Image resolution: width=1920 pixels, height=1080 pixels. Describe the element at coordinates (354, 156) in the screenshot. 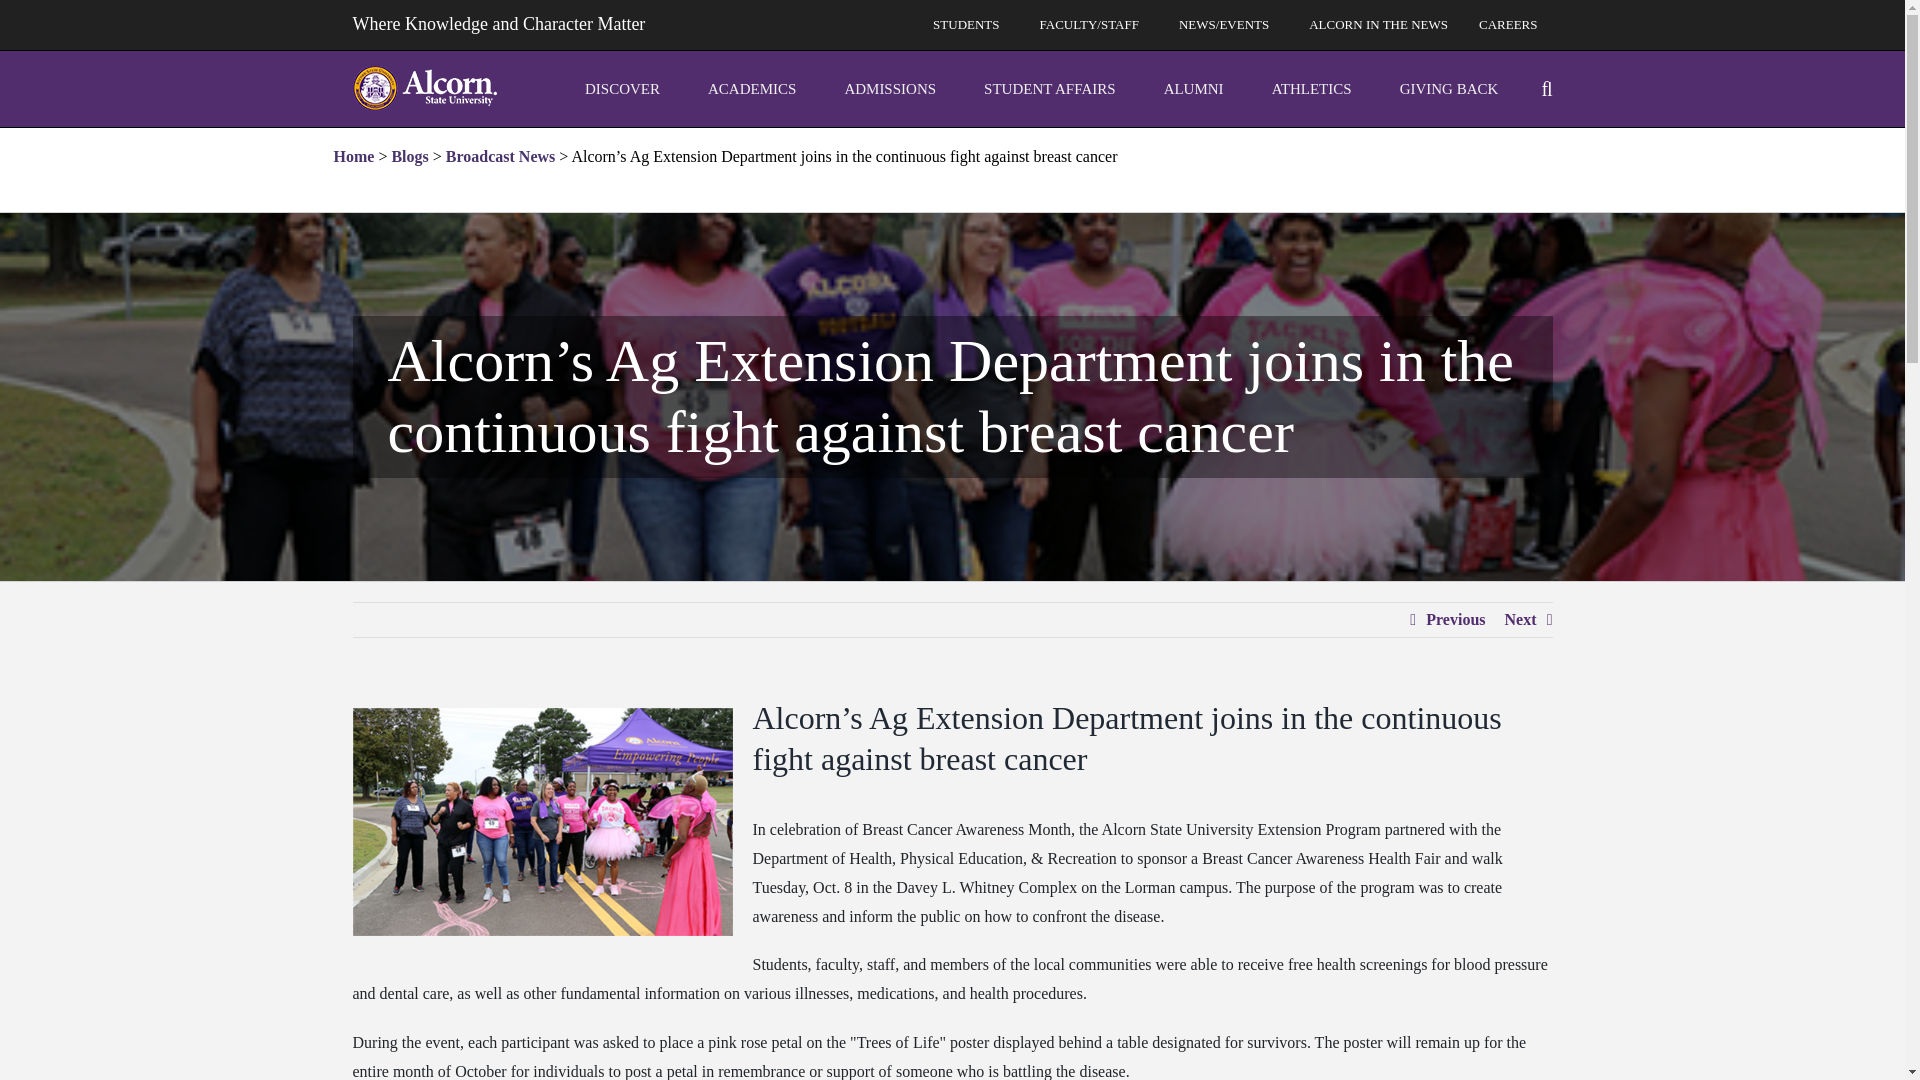

I see `Go to Home.` at that location.